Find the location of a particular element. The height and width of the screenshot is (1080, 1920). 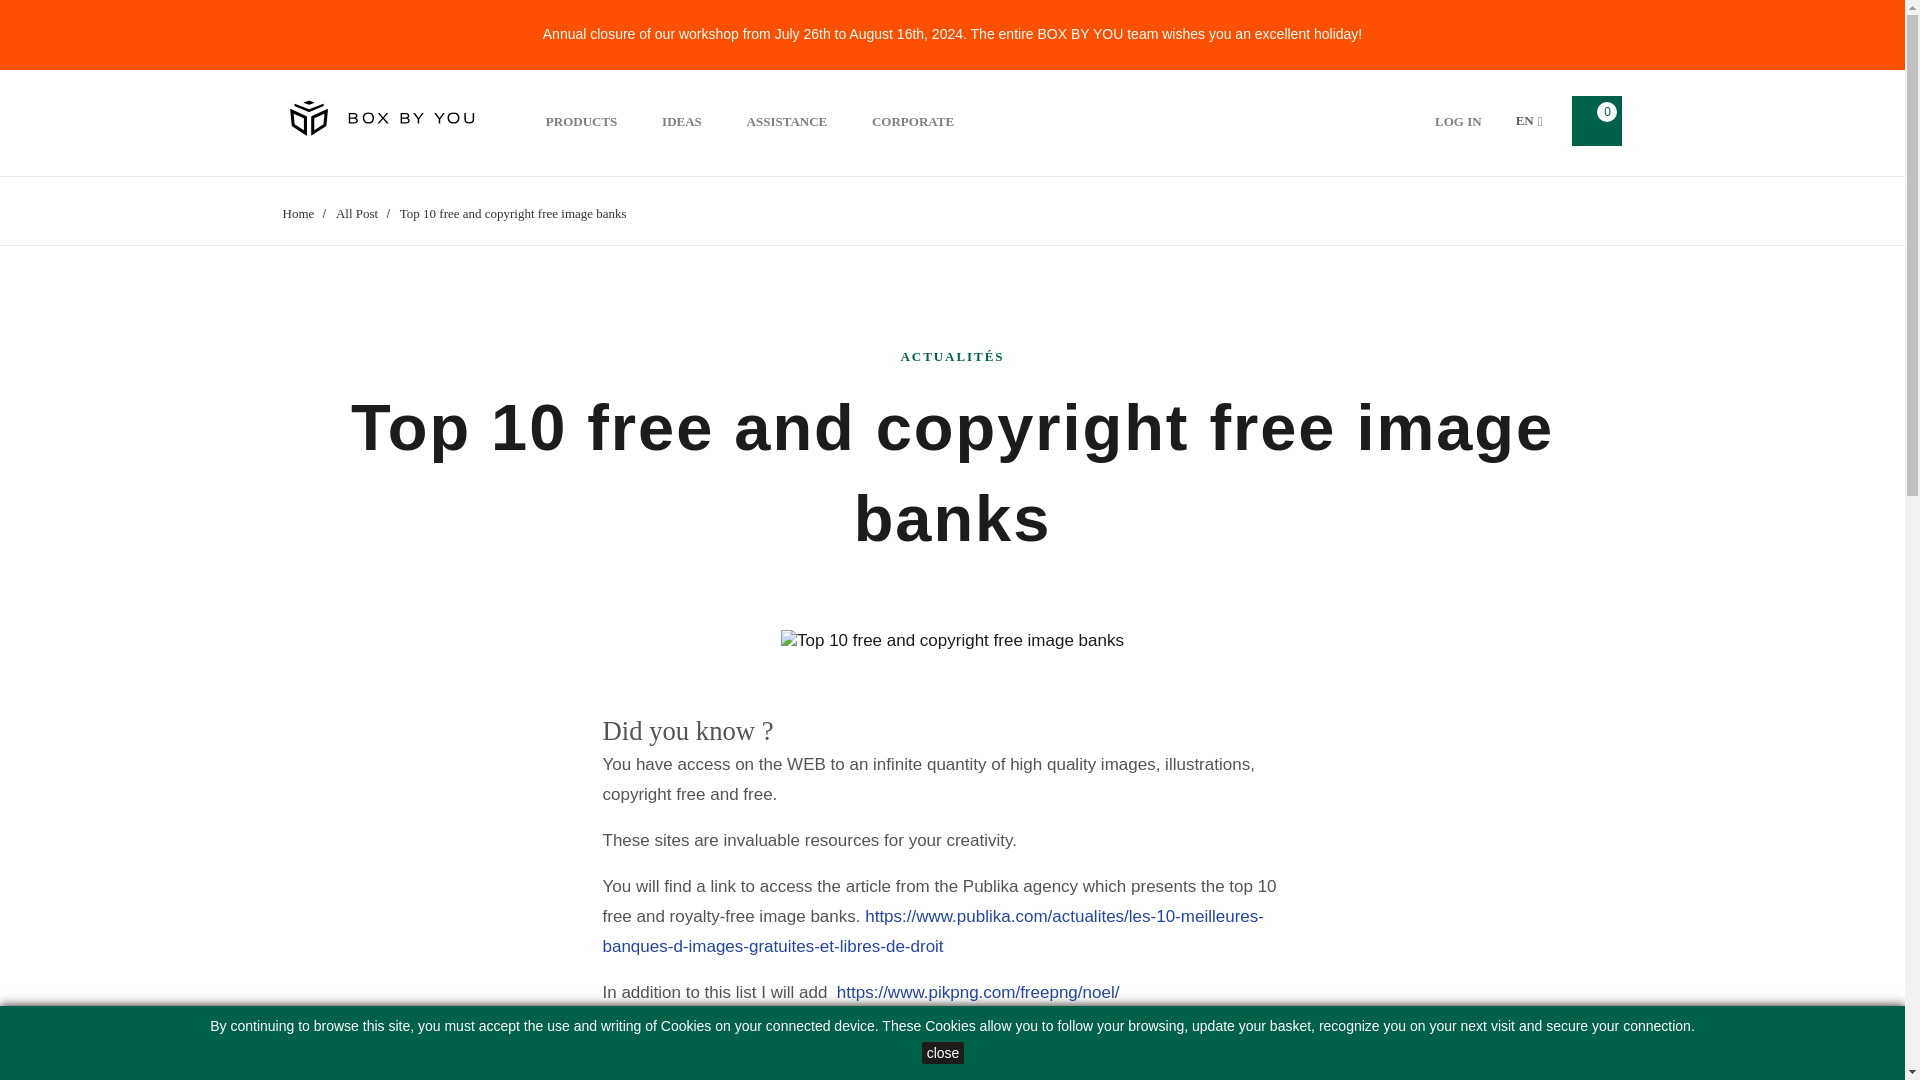

ASSISTANCE is located at coordinates (786, 121).